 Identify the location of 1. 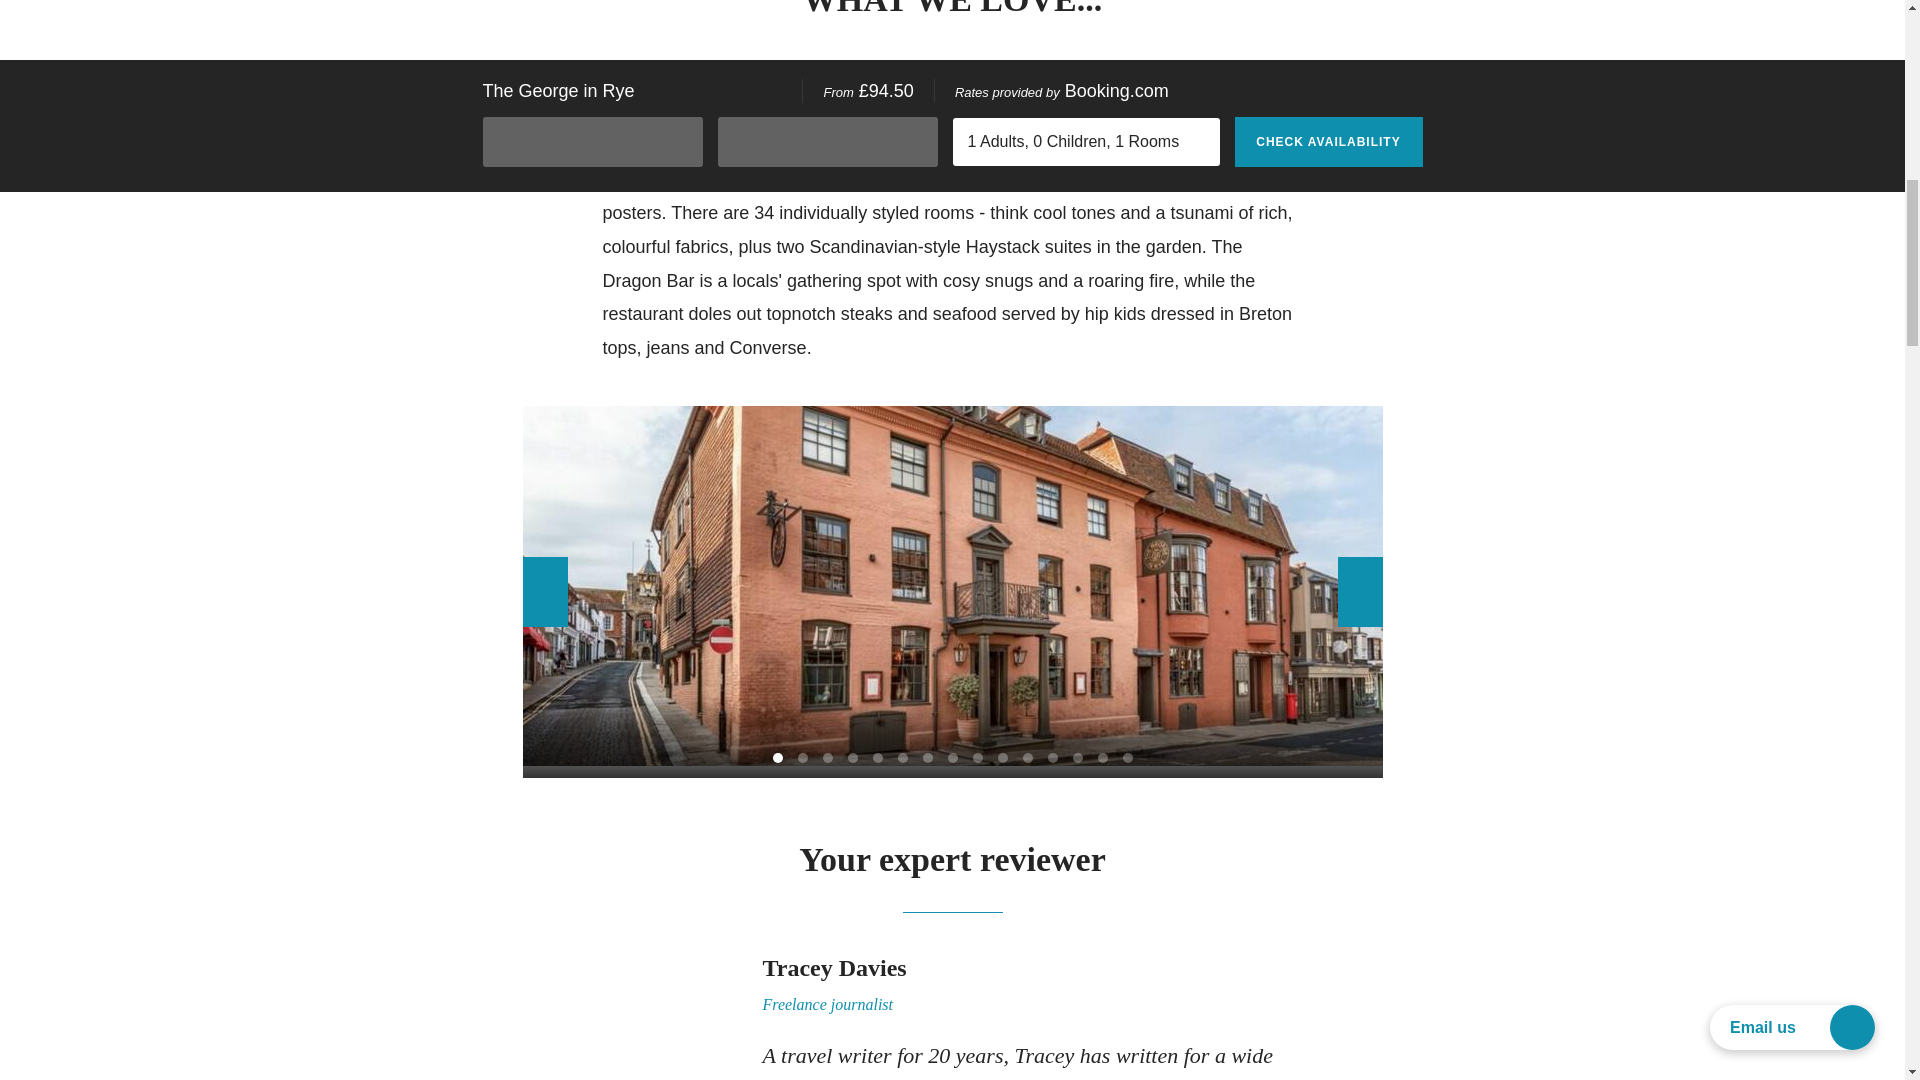
(776, 757).